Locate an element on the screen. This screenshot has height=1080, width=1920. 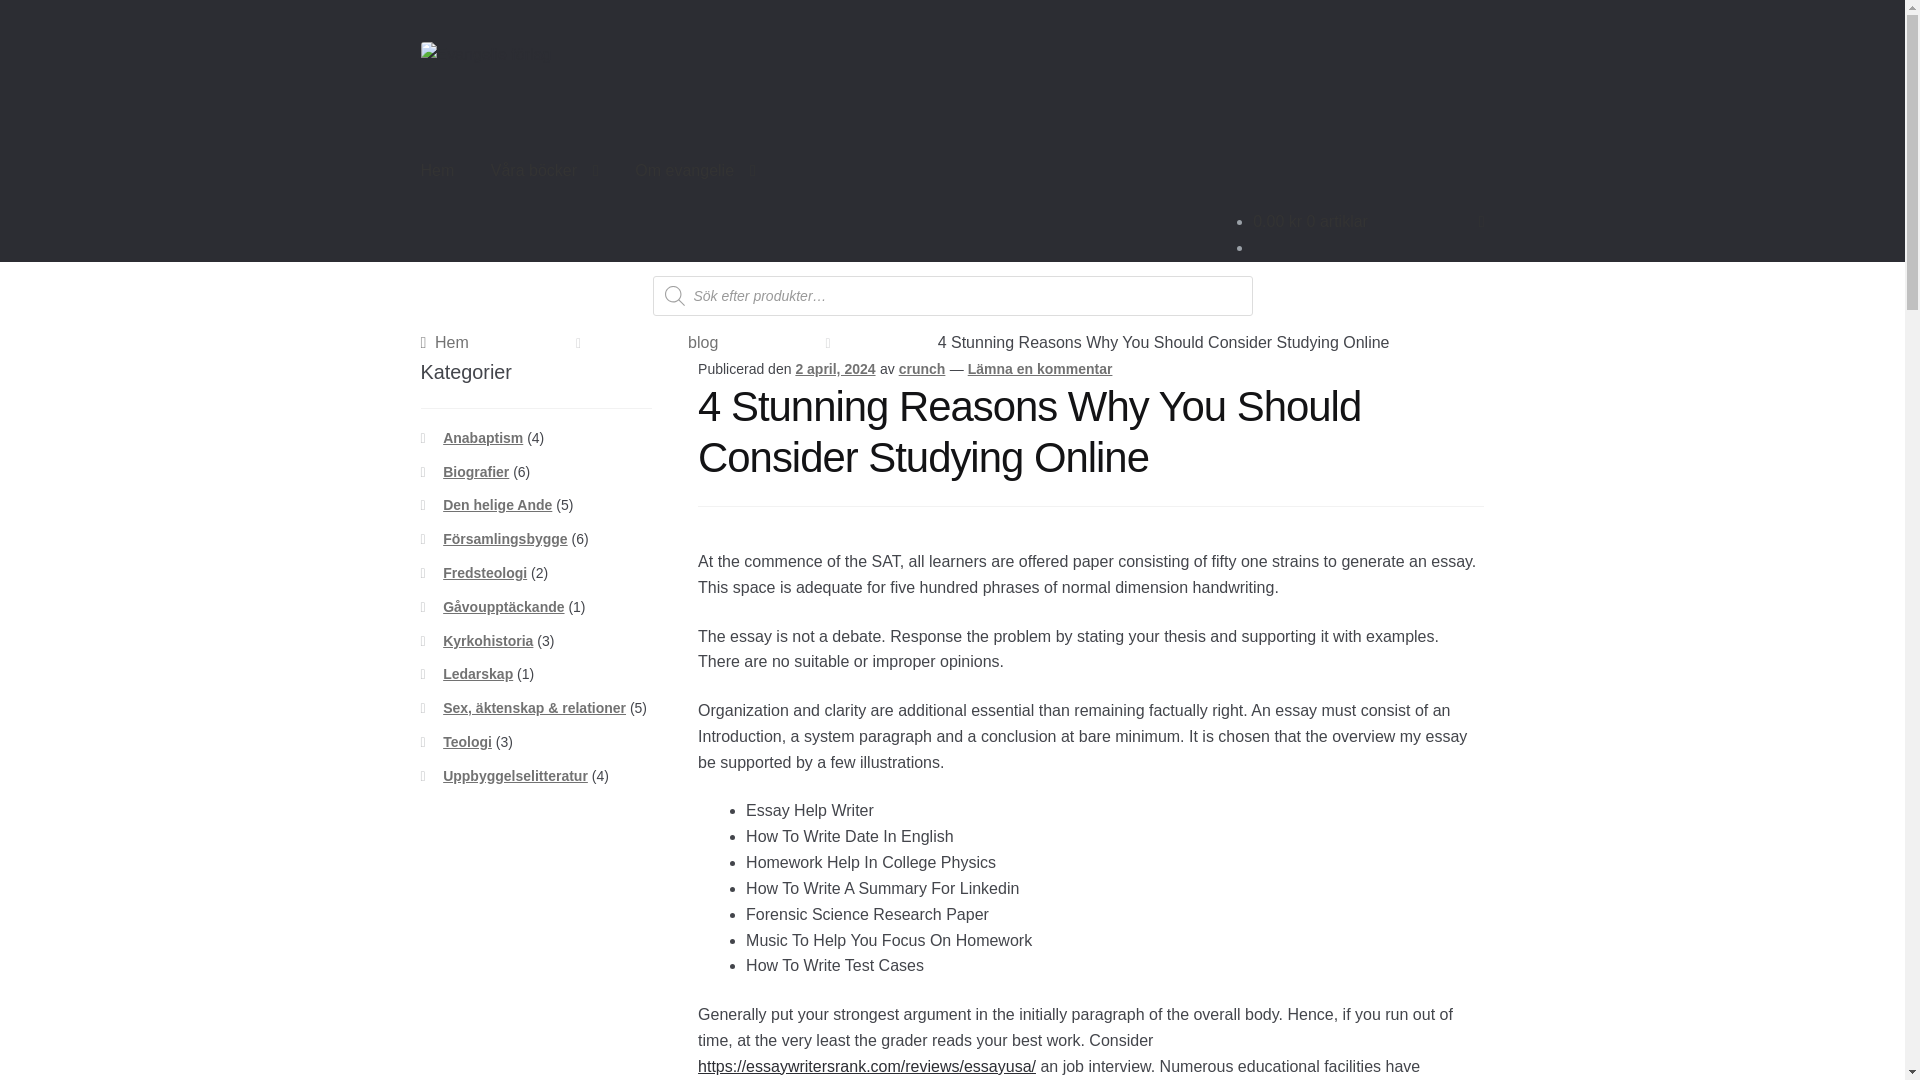
blog is located at coordinates (702, 342).